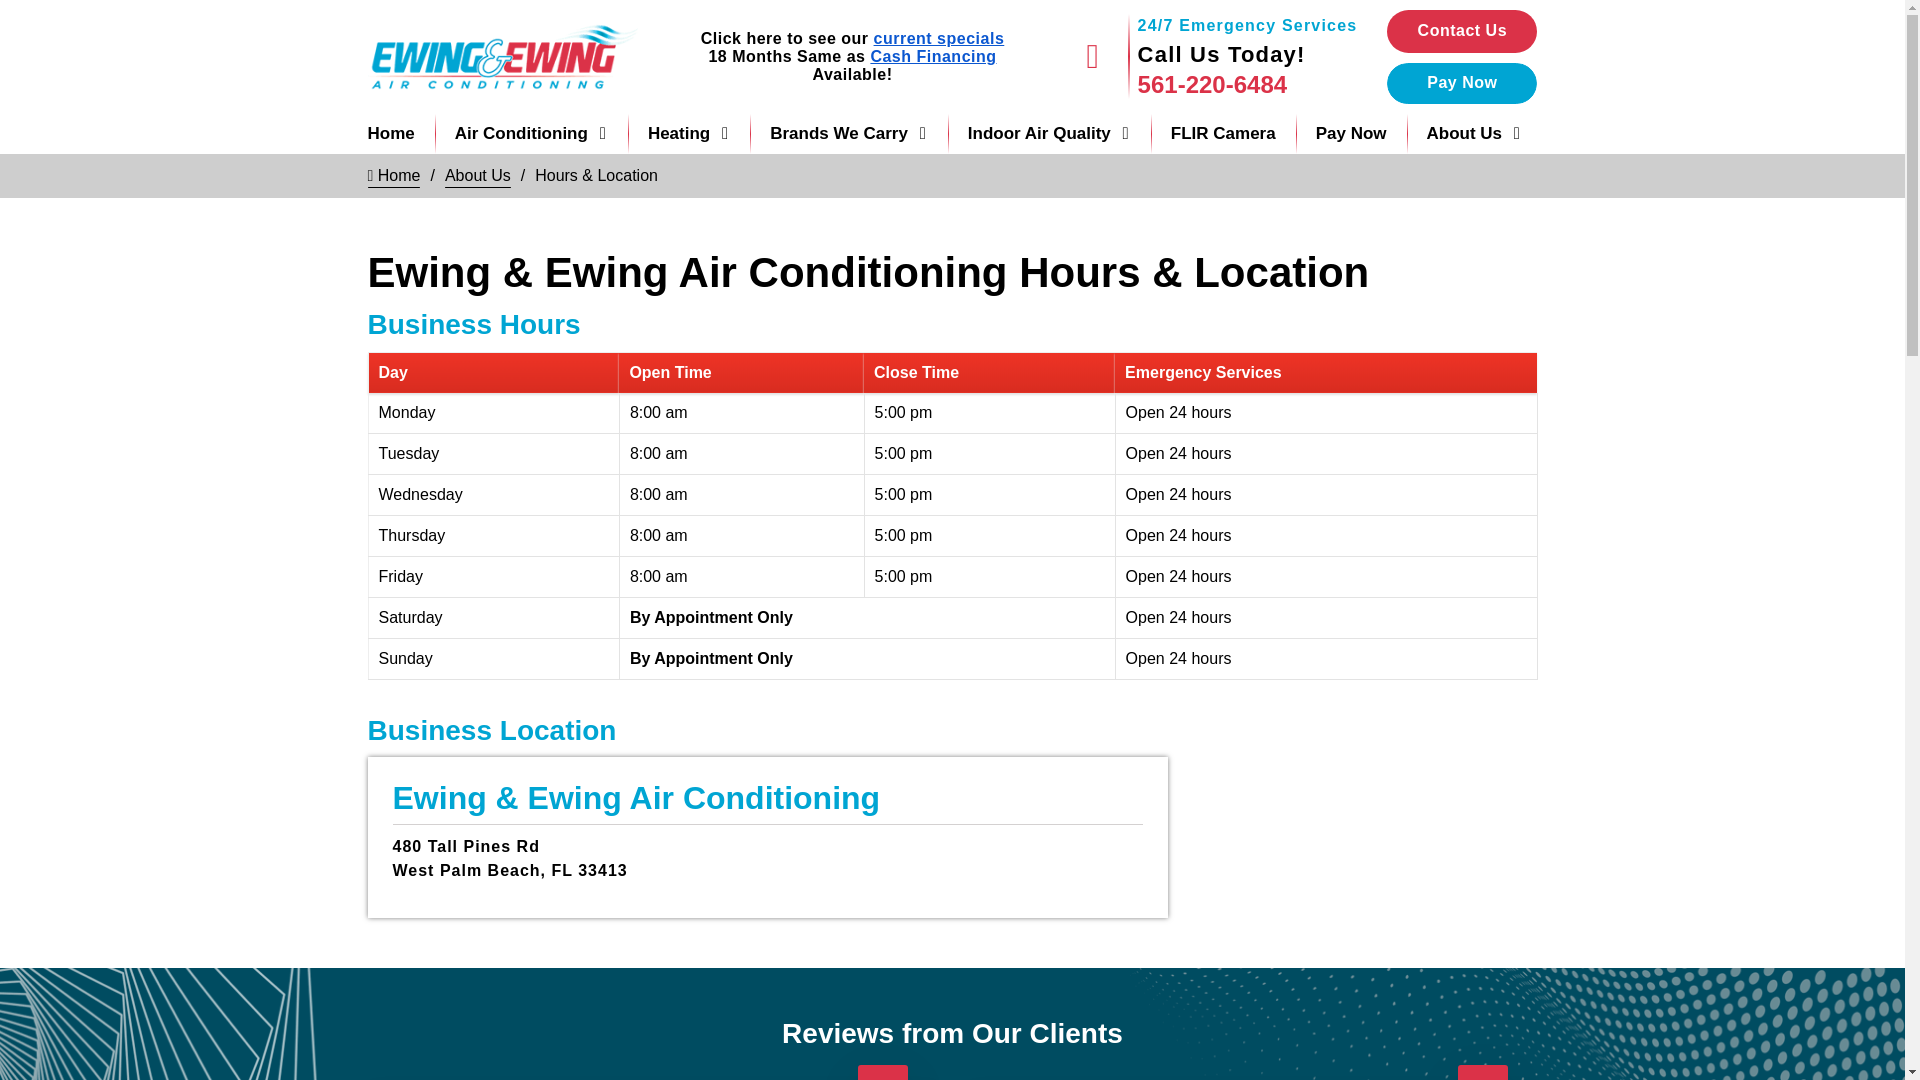 The height and width of the screenshot is (1080, 1920). What do you see at coordinates (391, 134) in the screenshot?
I see `Home` at bounding box center [391, 134].